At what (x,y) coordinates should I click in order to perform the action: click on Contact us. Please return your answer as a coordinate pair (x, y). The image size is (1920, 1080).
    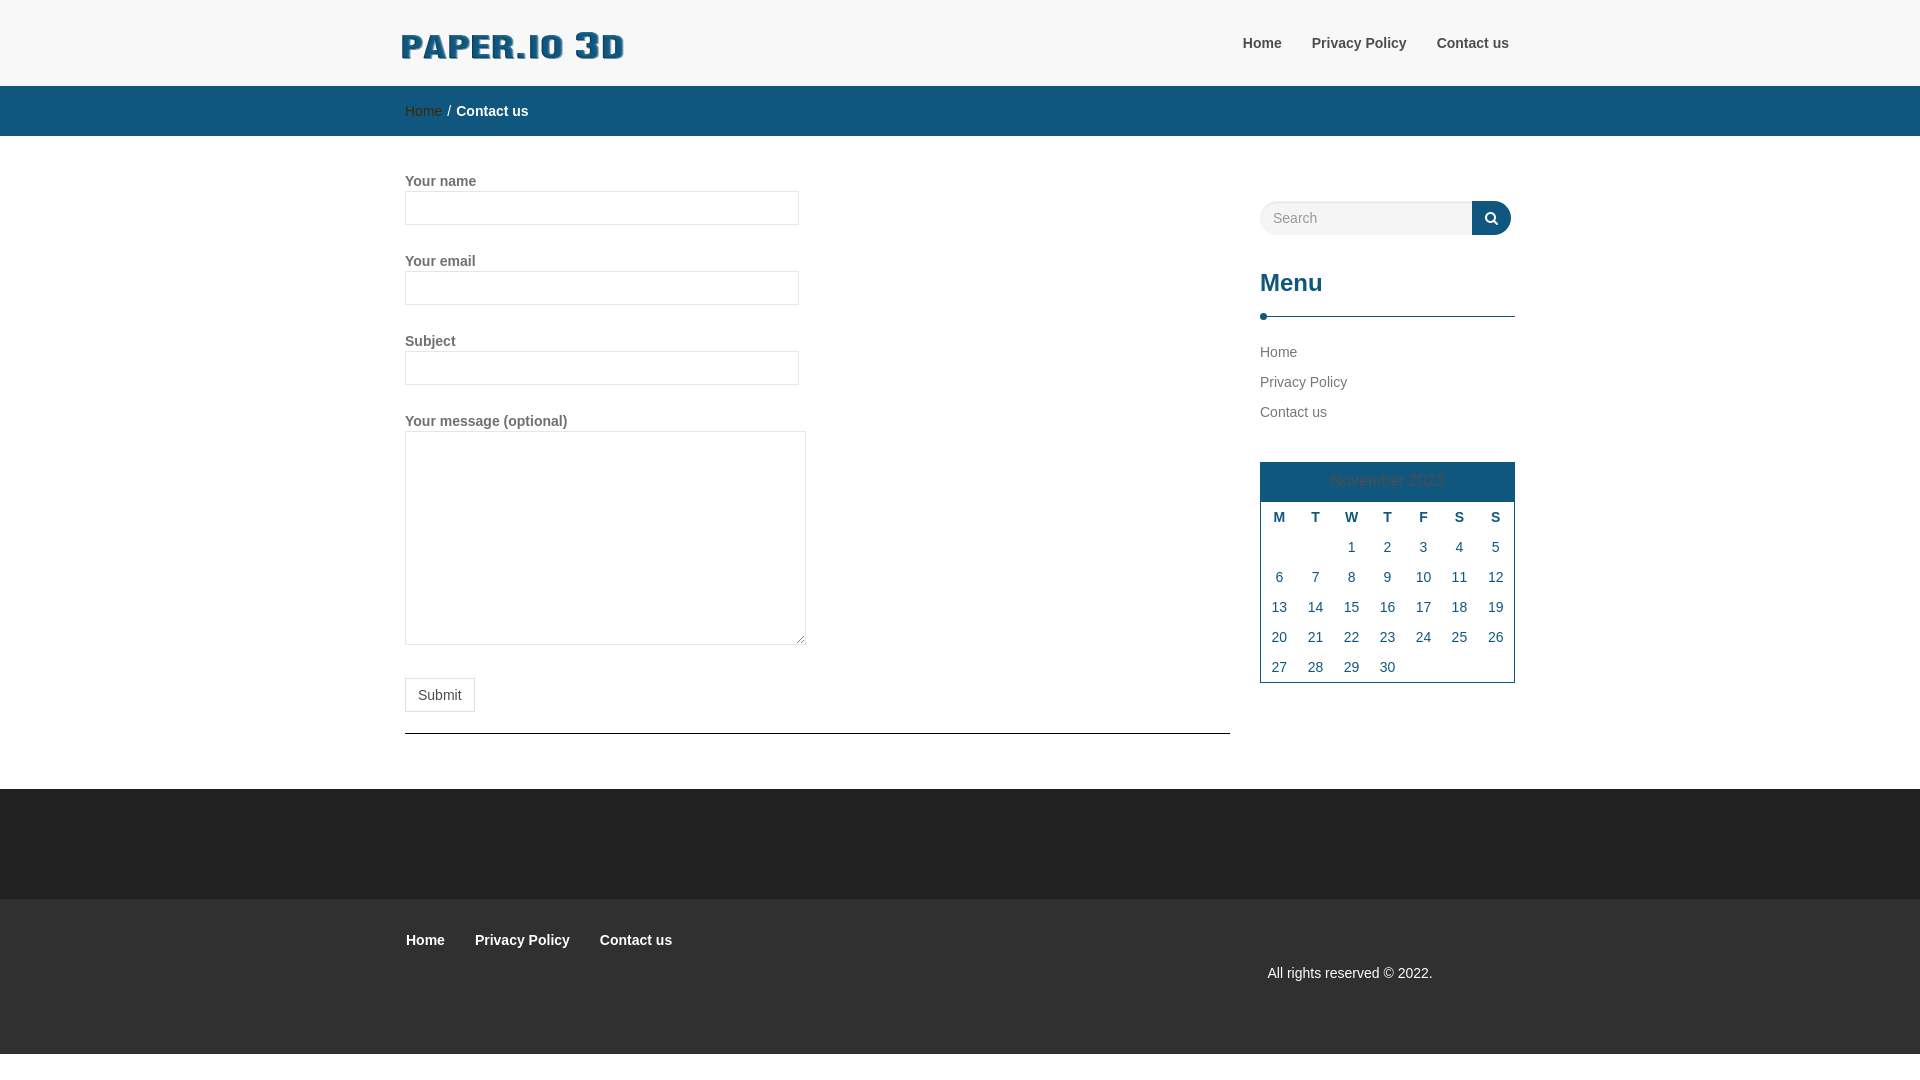
    Looking at the image, I should click on (1294, 412).